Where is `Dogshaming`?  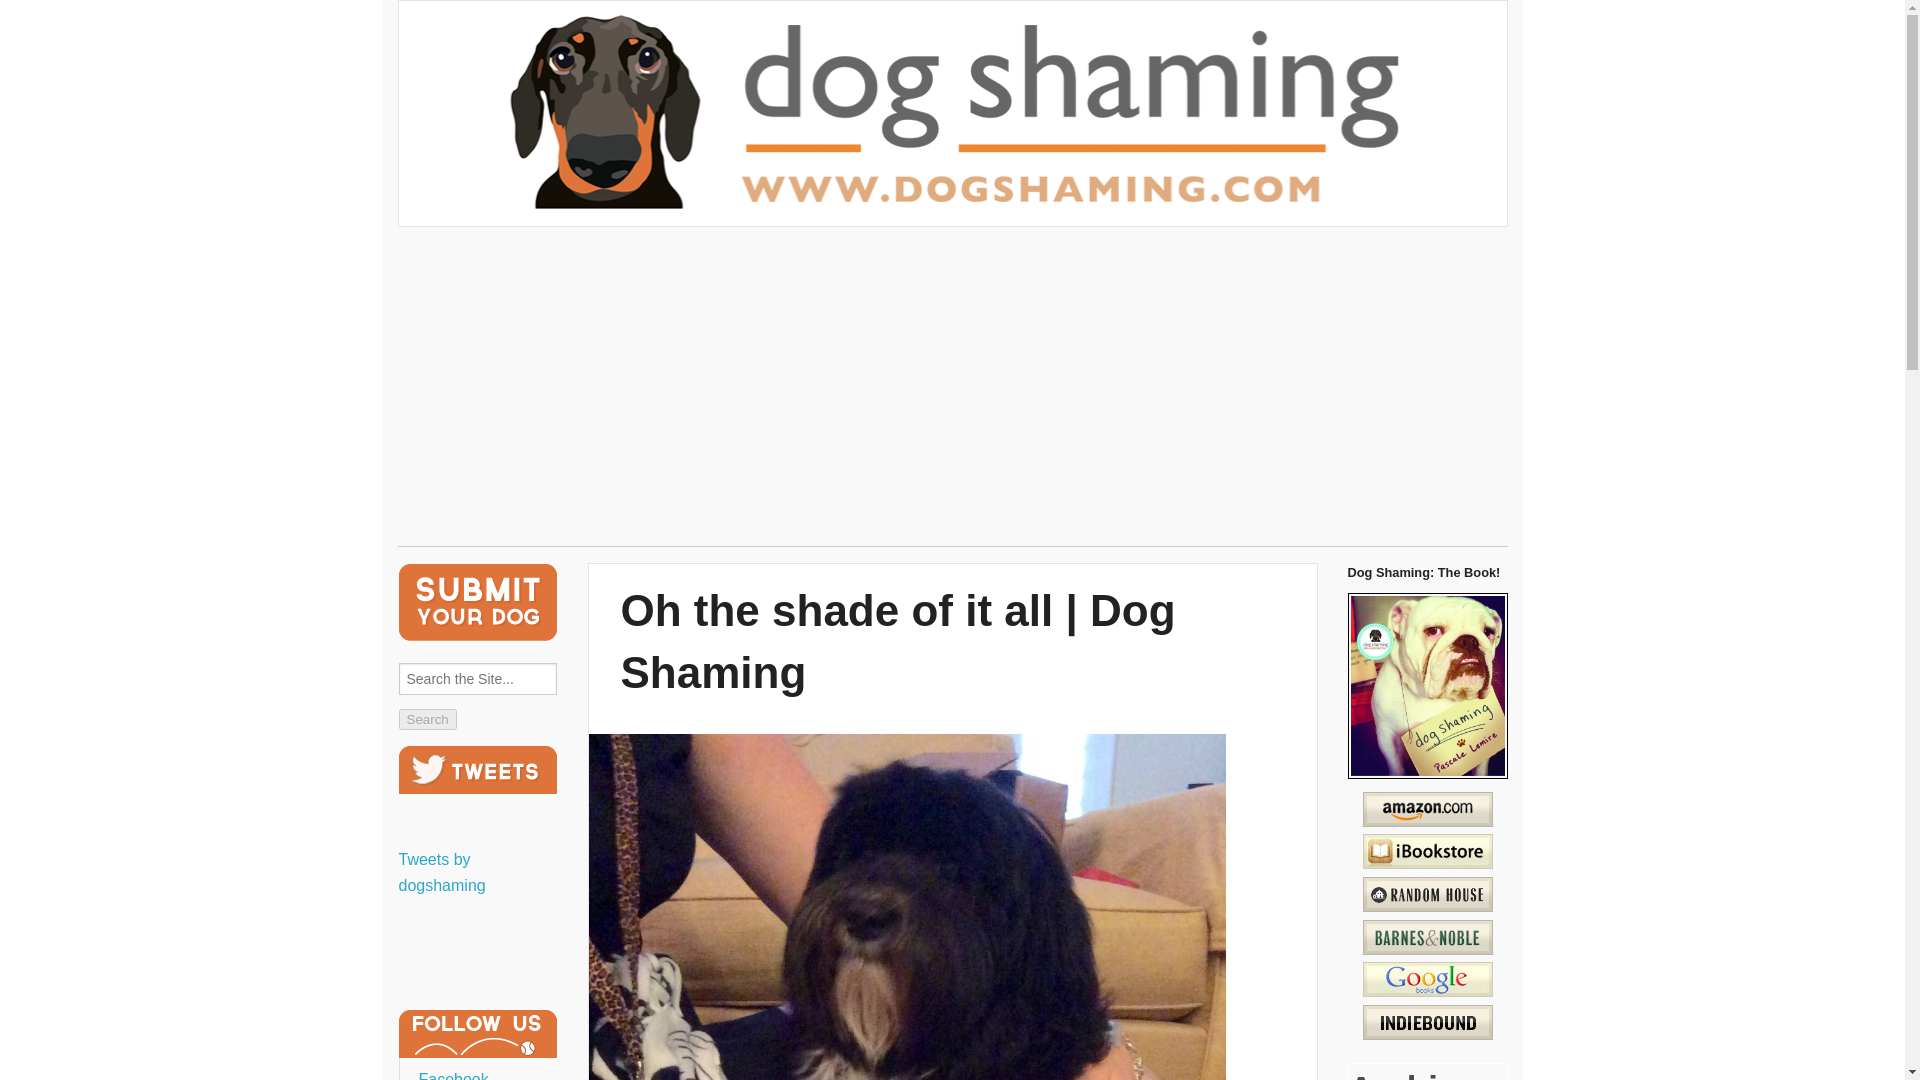
Dogshaming is located at coordinates (952, 221).